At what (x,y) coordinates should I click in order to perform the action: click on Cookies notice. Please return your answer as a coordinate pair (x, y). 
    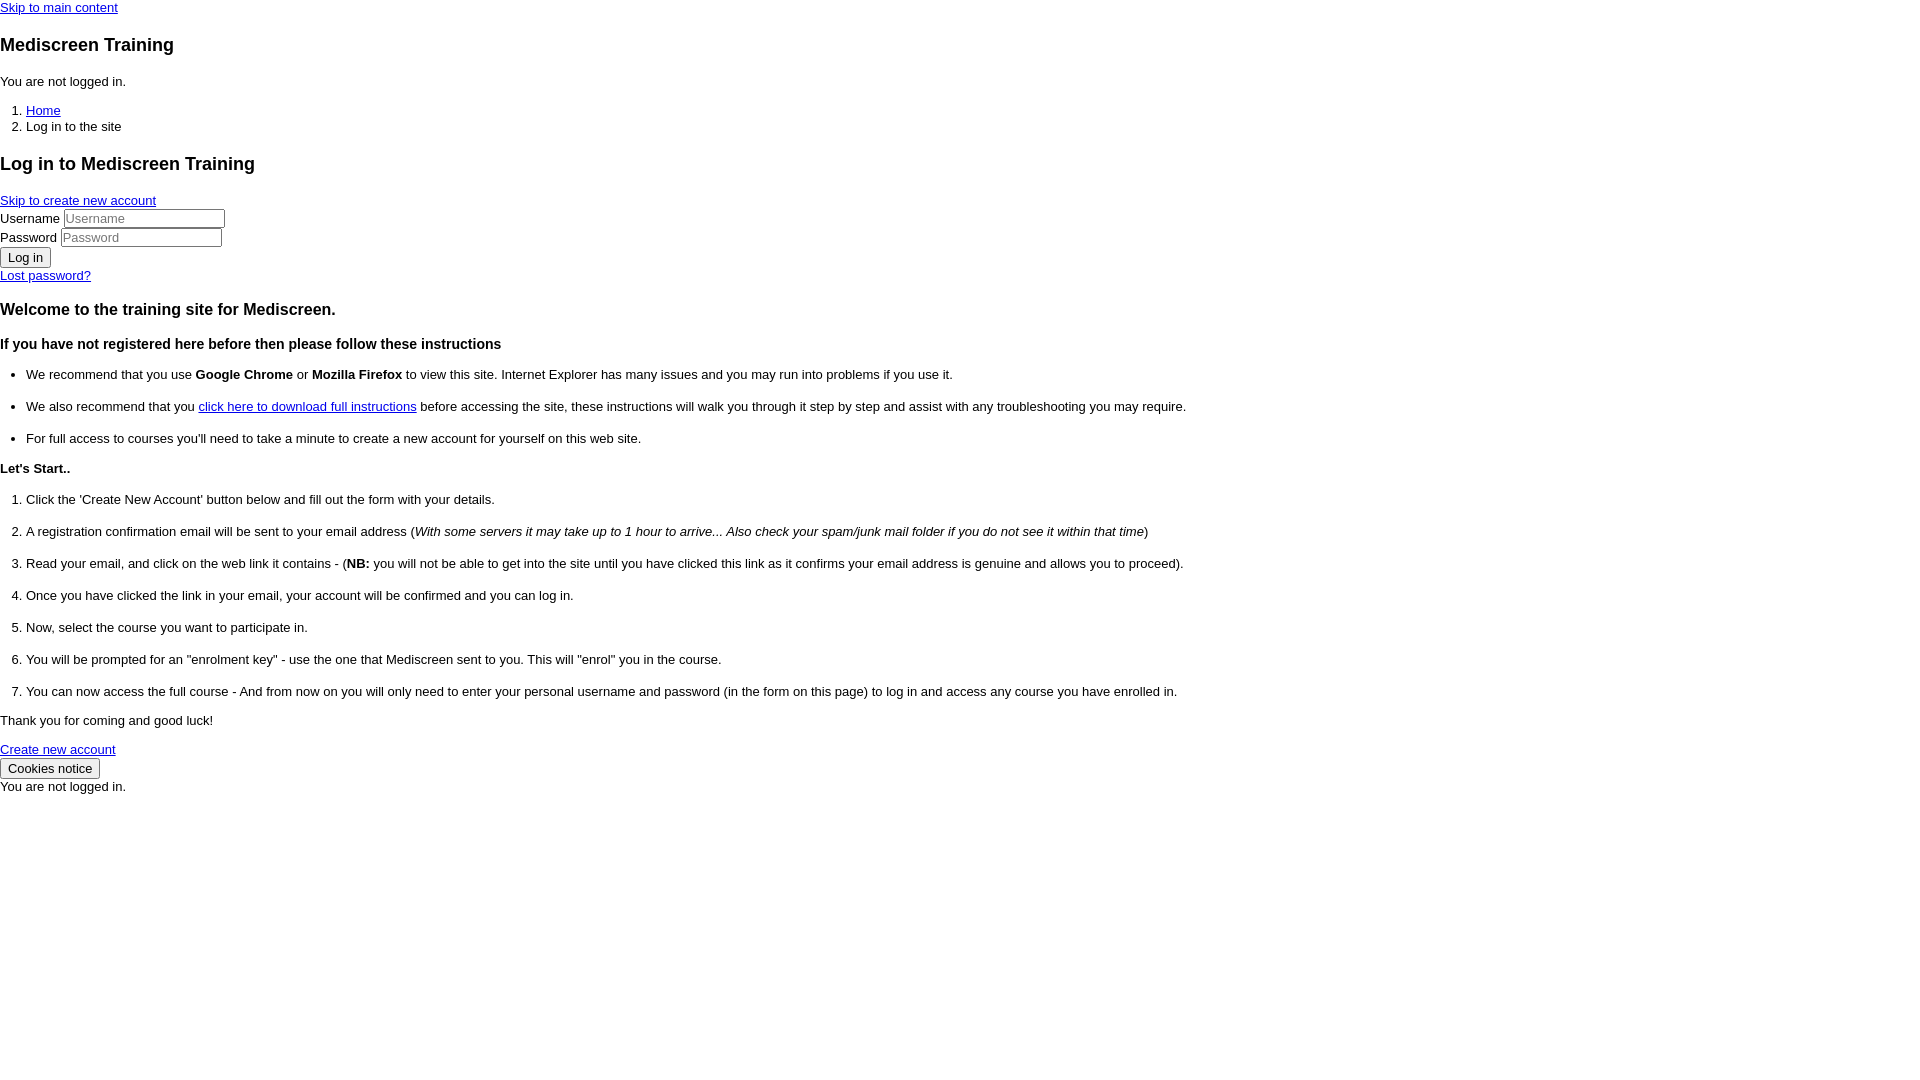
    Looking at the image, I should click on (50, 768).